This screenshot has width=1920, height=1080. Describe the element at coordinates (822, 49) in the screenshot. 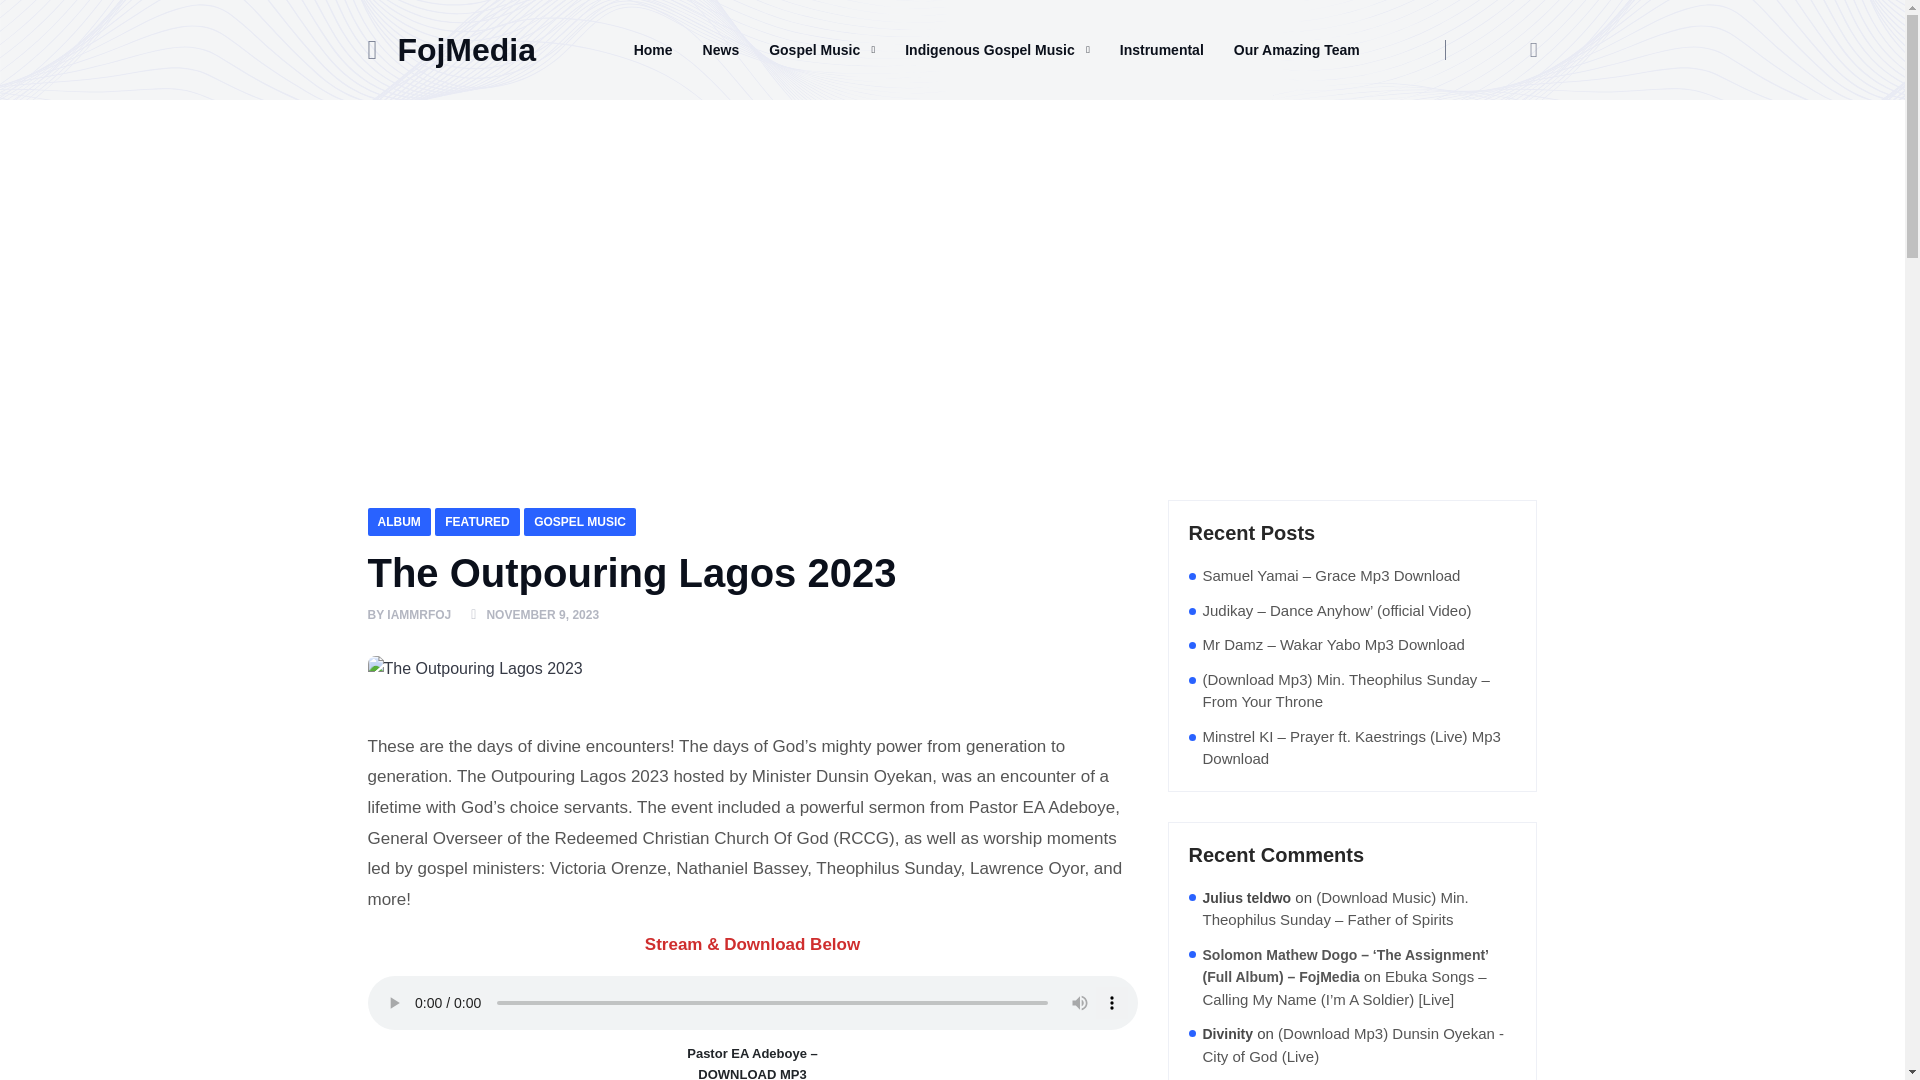

I see `Gospel Music` at that location.